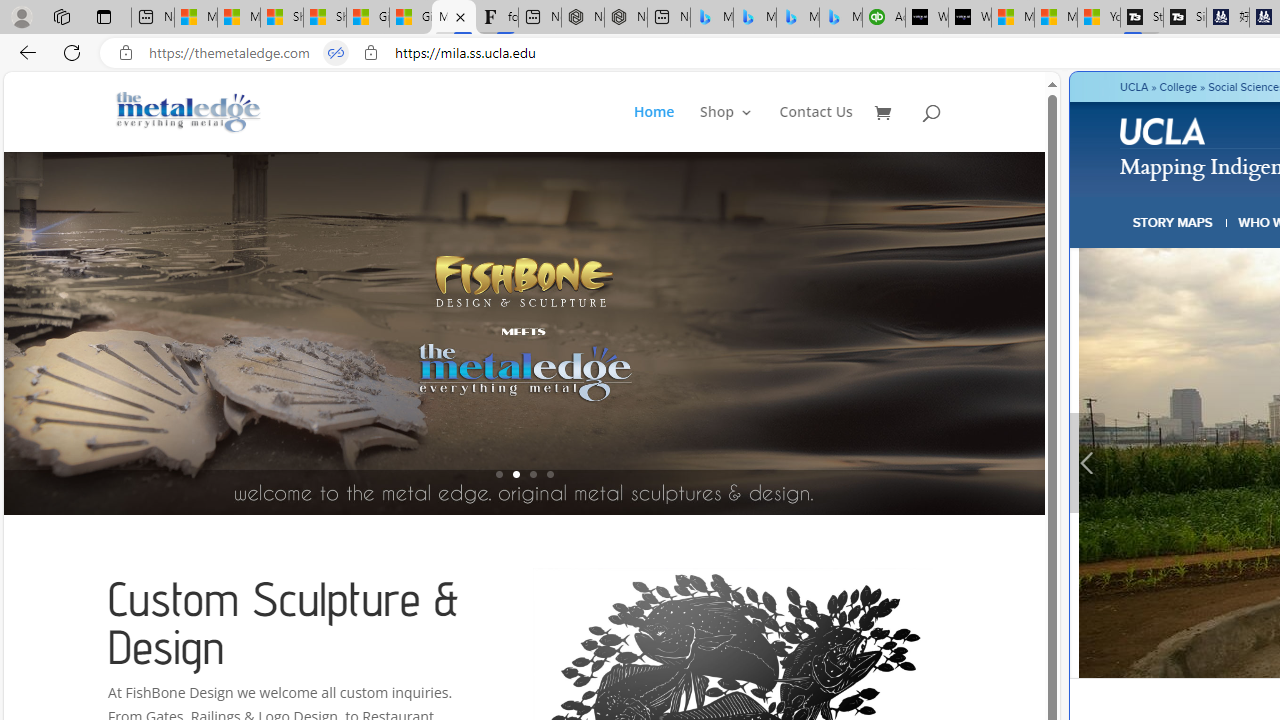 This screenshot has height=720, width=1280. I want to click on Contact Us, so click(816, 128).